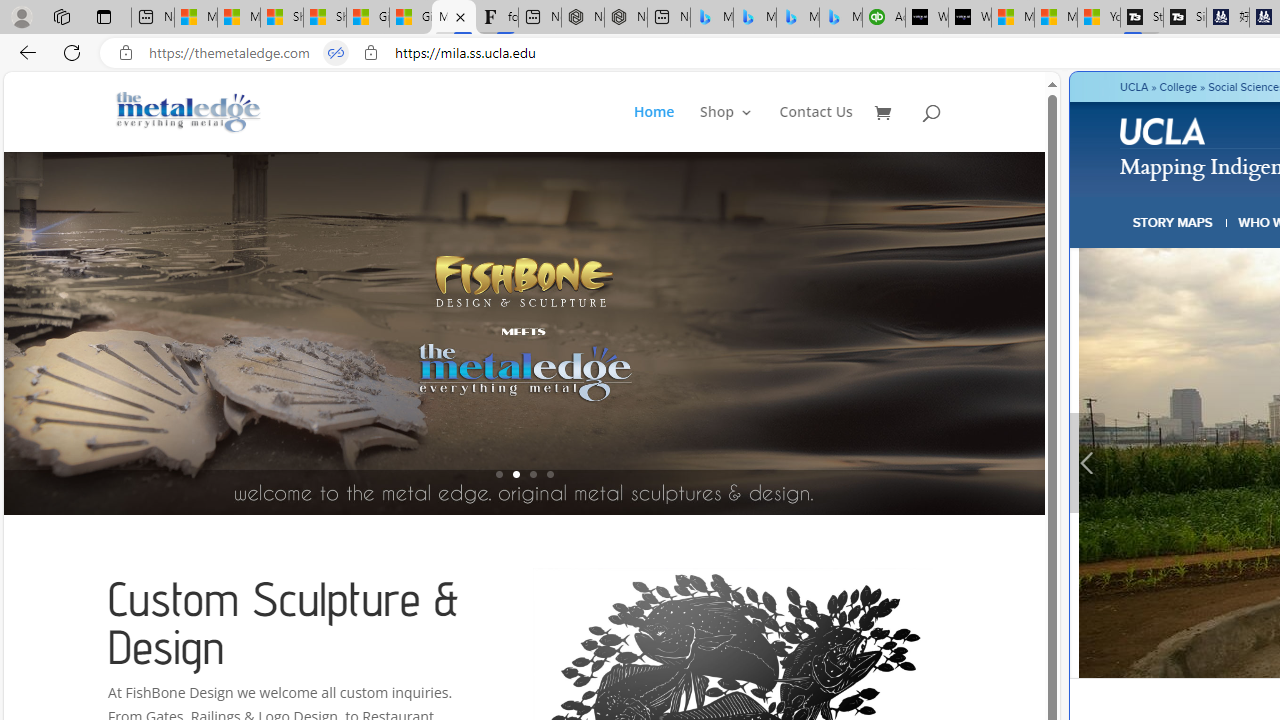 This screenshot has height=720, width=1280. I want to click on Contact Us, so click(816, 128).